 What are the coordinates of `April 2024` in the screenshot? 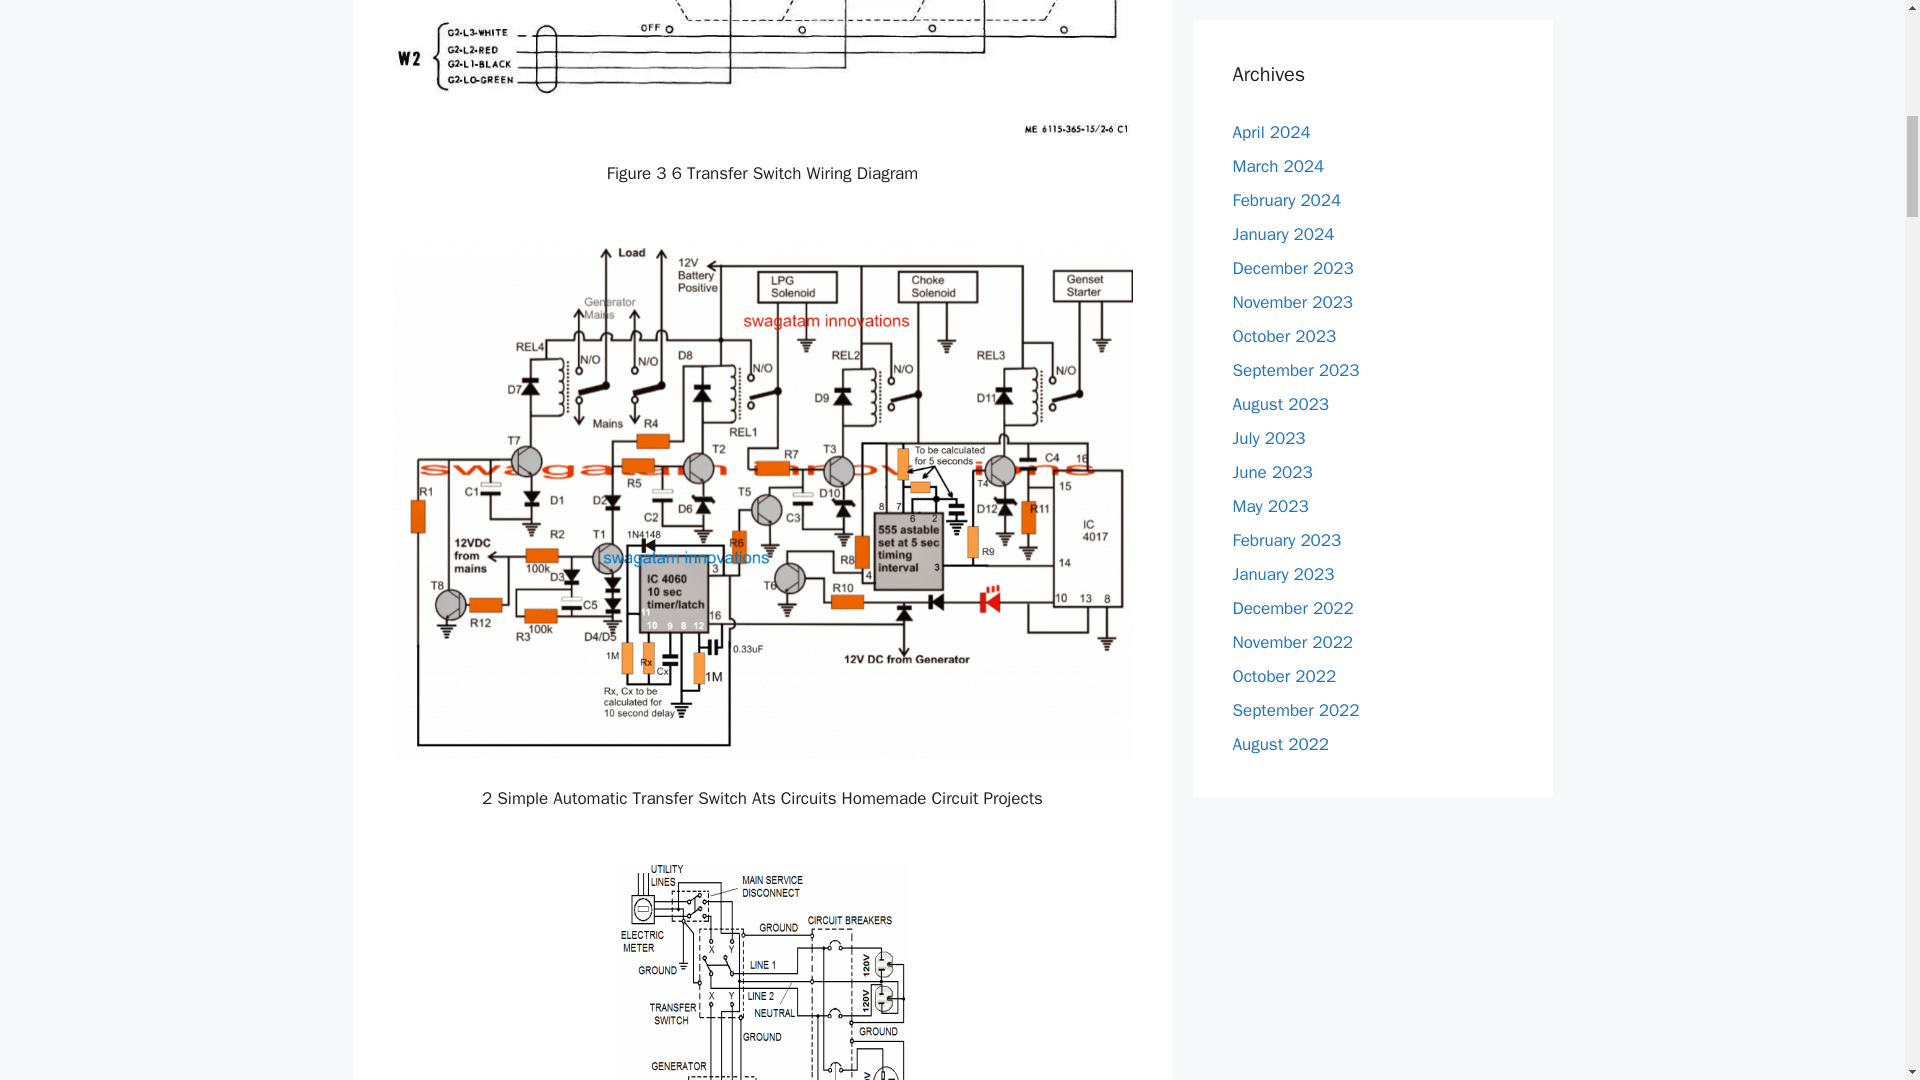 It's located at (1270, 132).